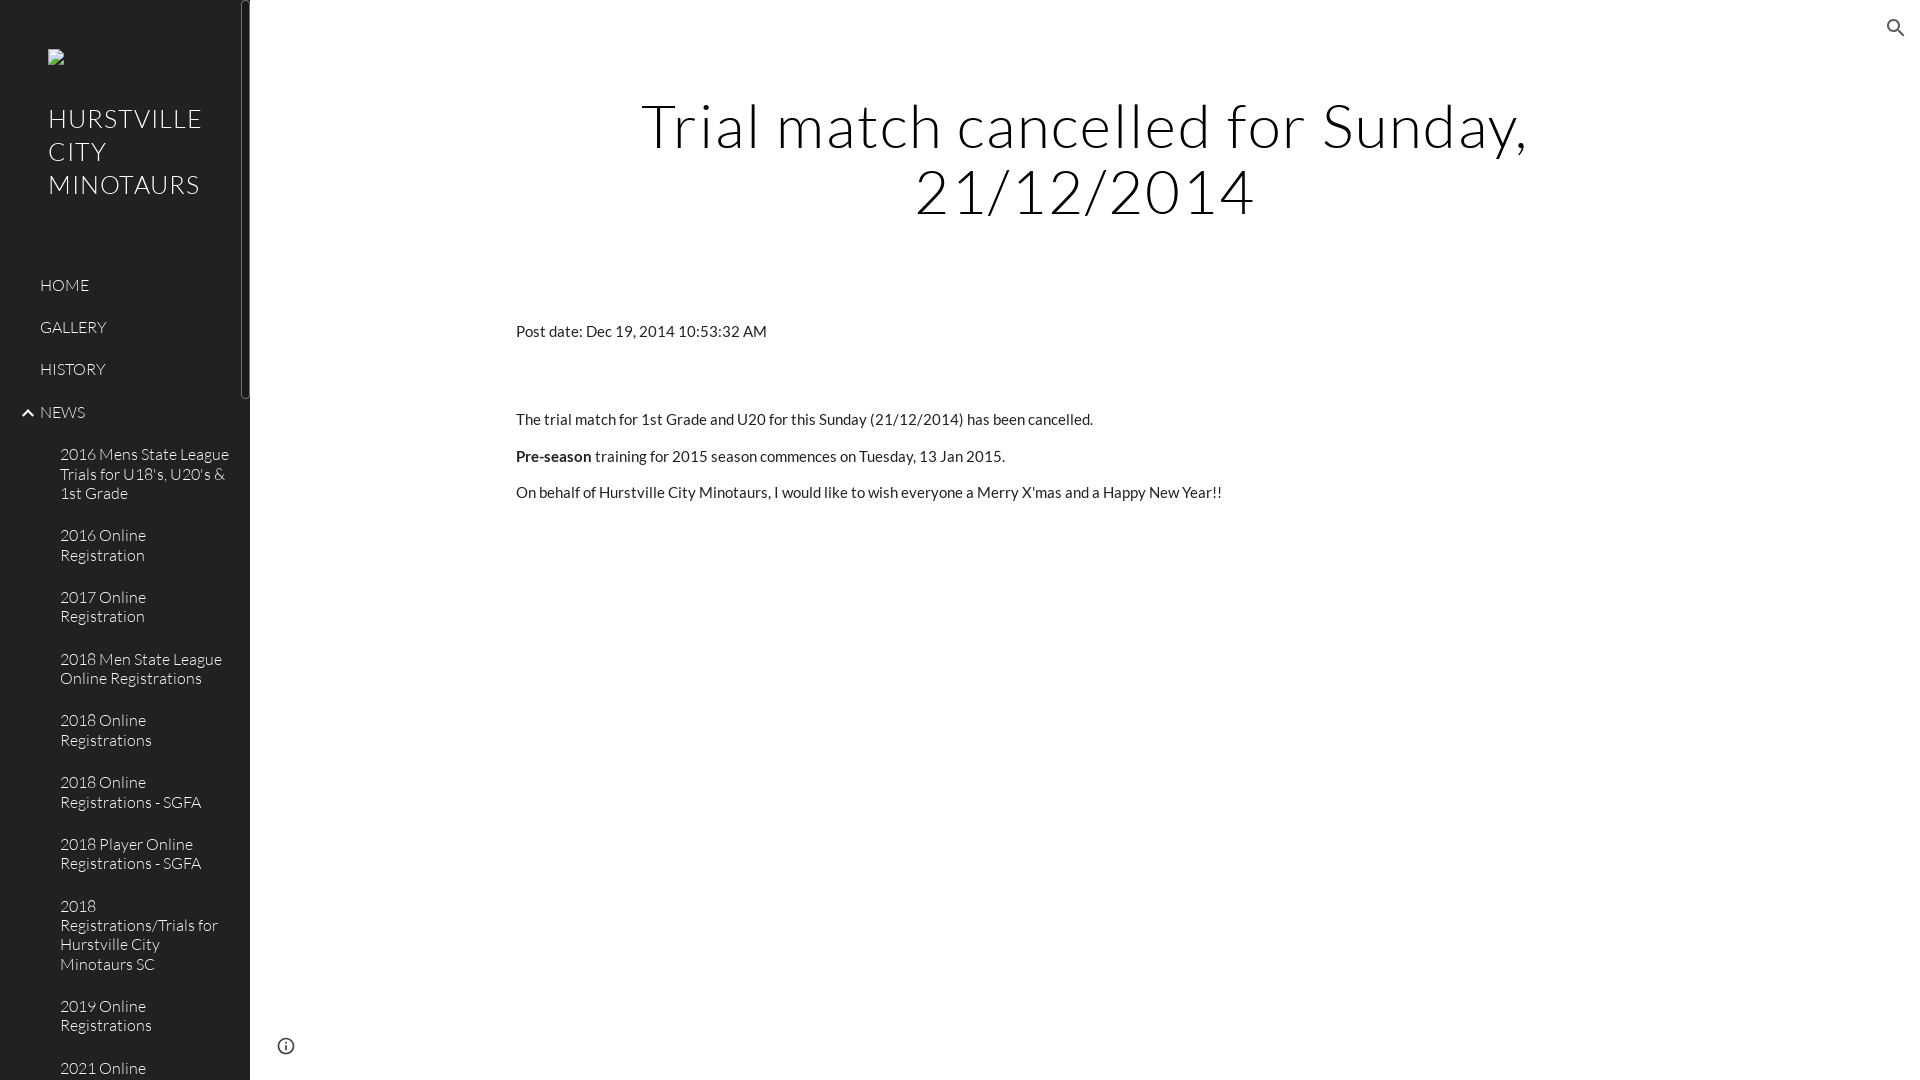  What do you see at coordinates (142, 731) in the screenshot?
I see `2018 Online Registrations` at bounding box center [142, 731].